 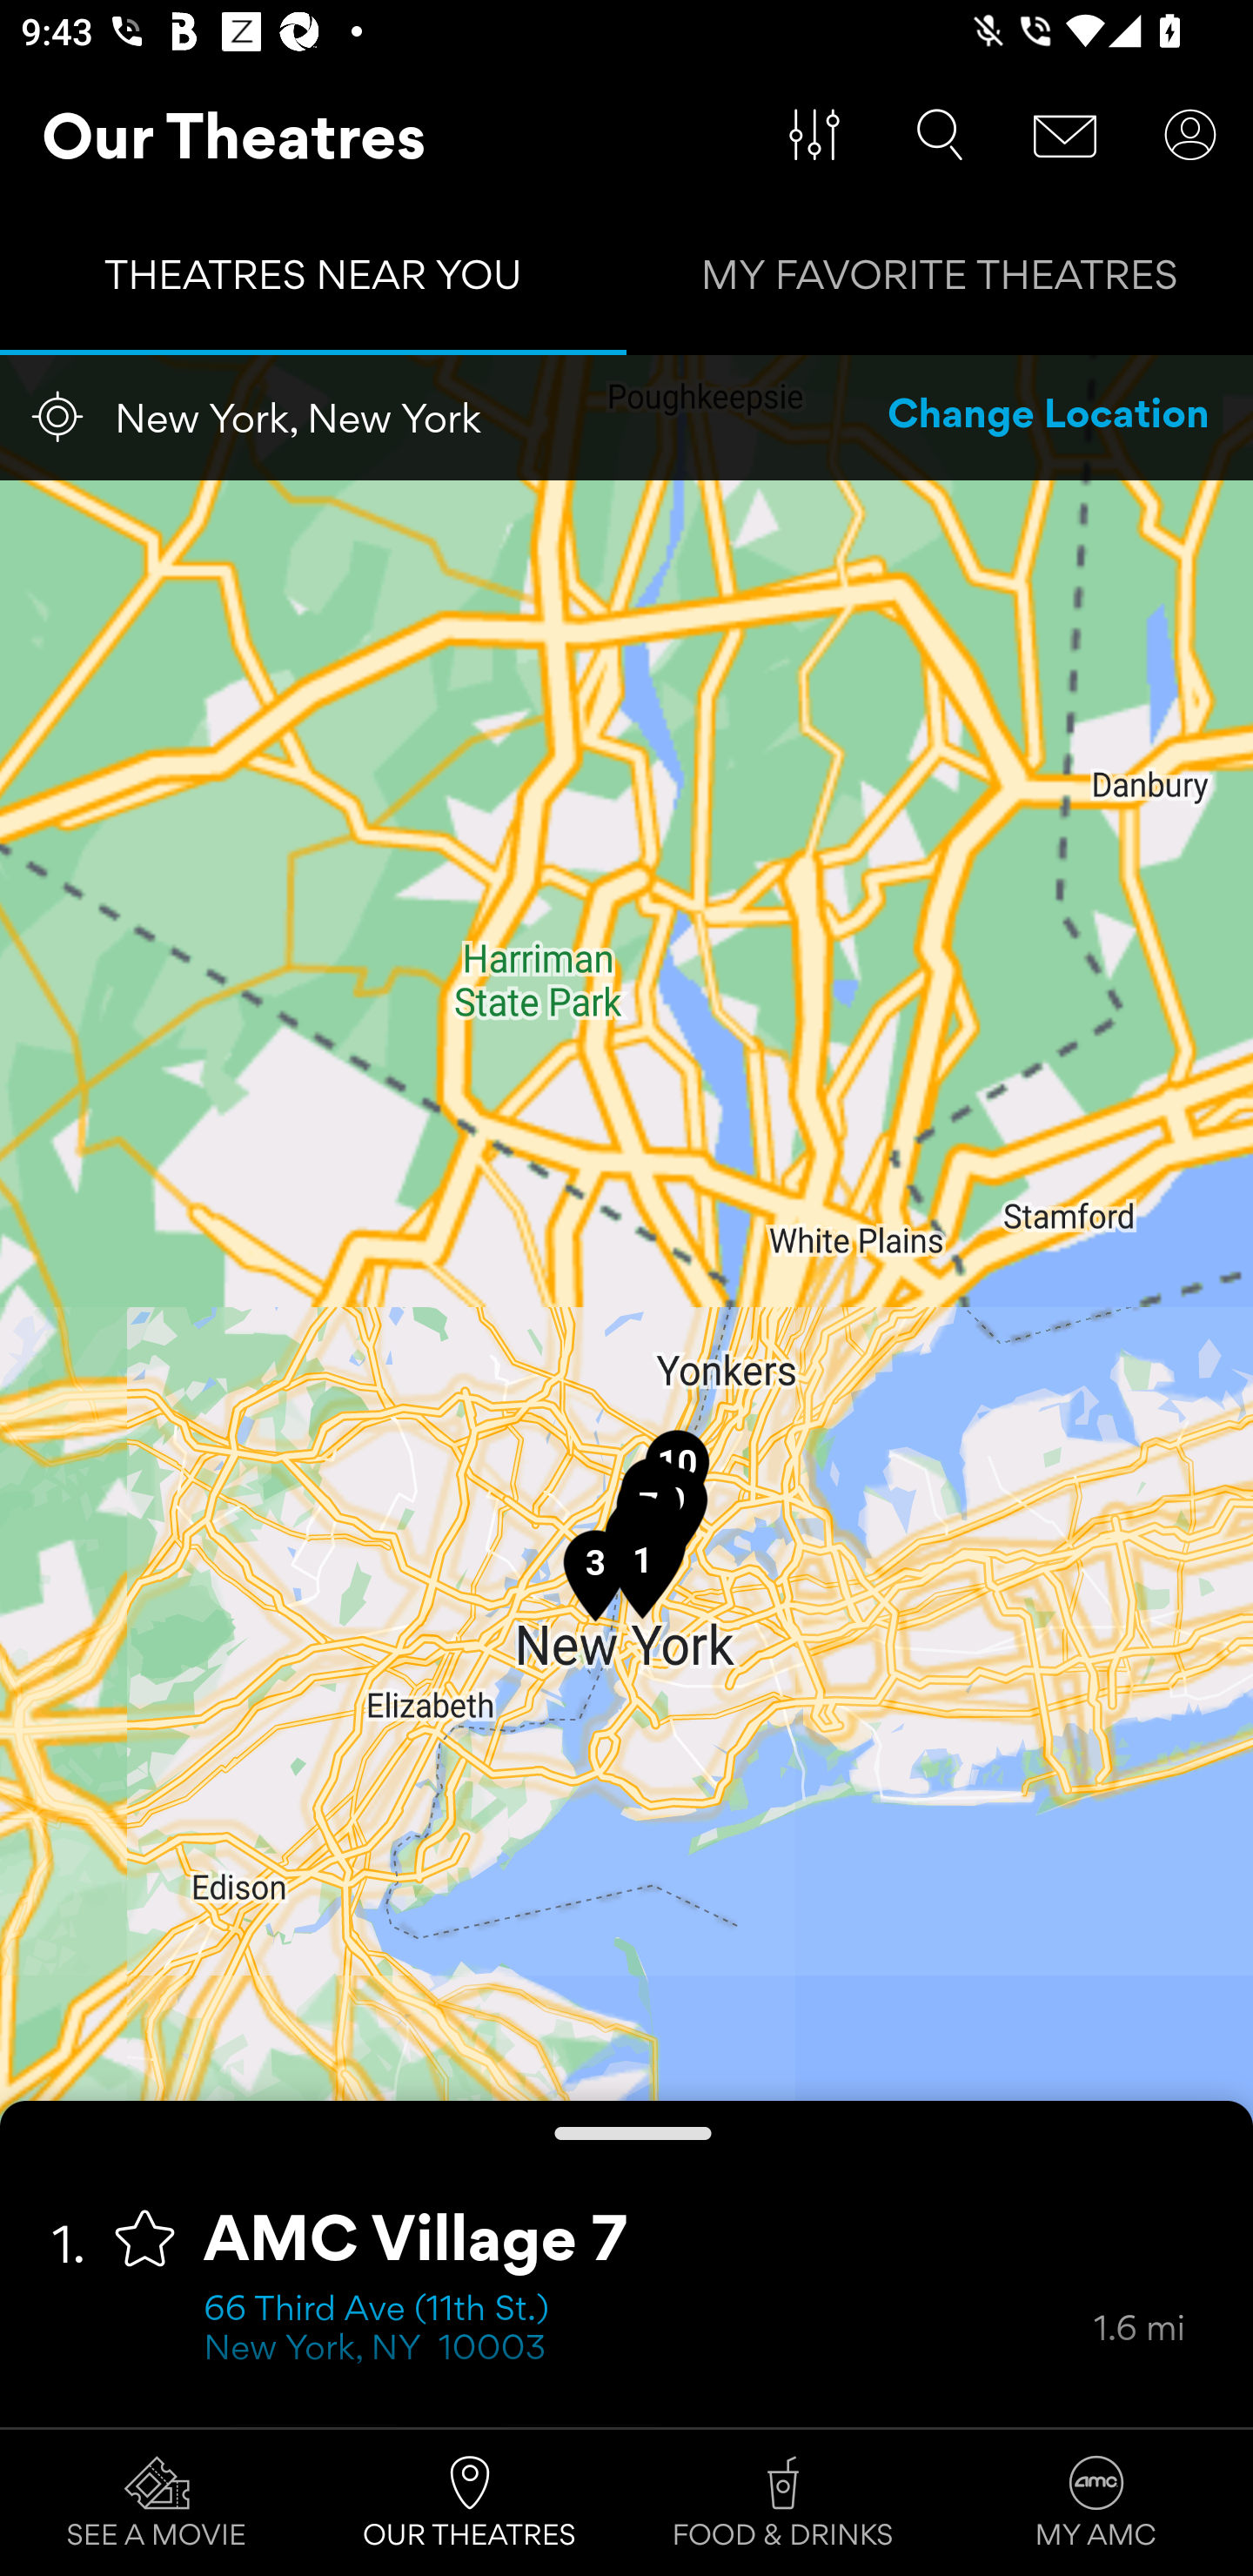 I want to click on Filter Theatres, so click(x=814, y=135).